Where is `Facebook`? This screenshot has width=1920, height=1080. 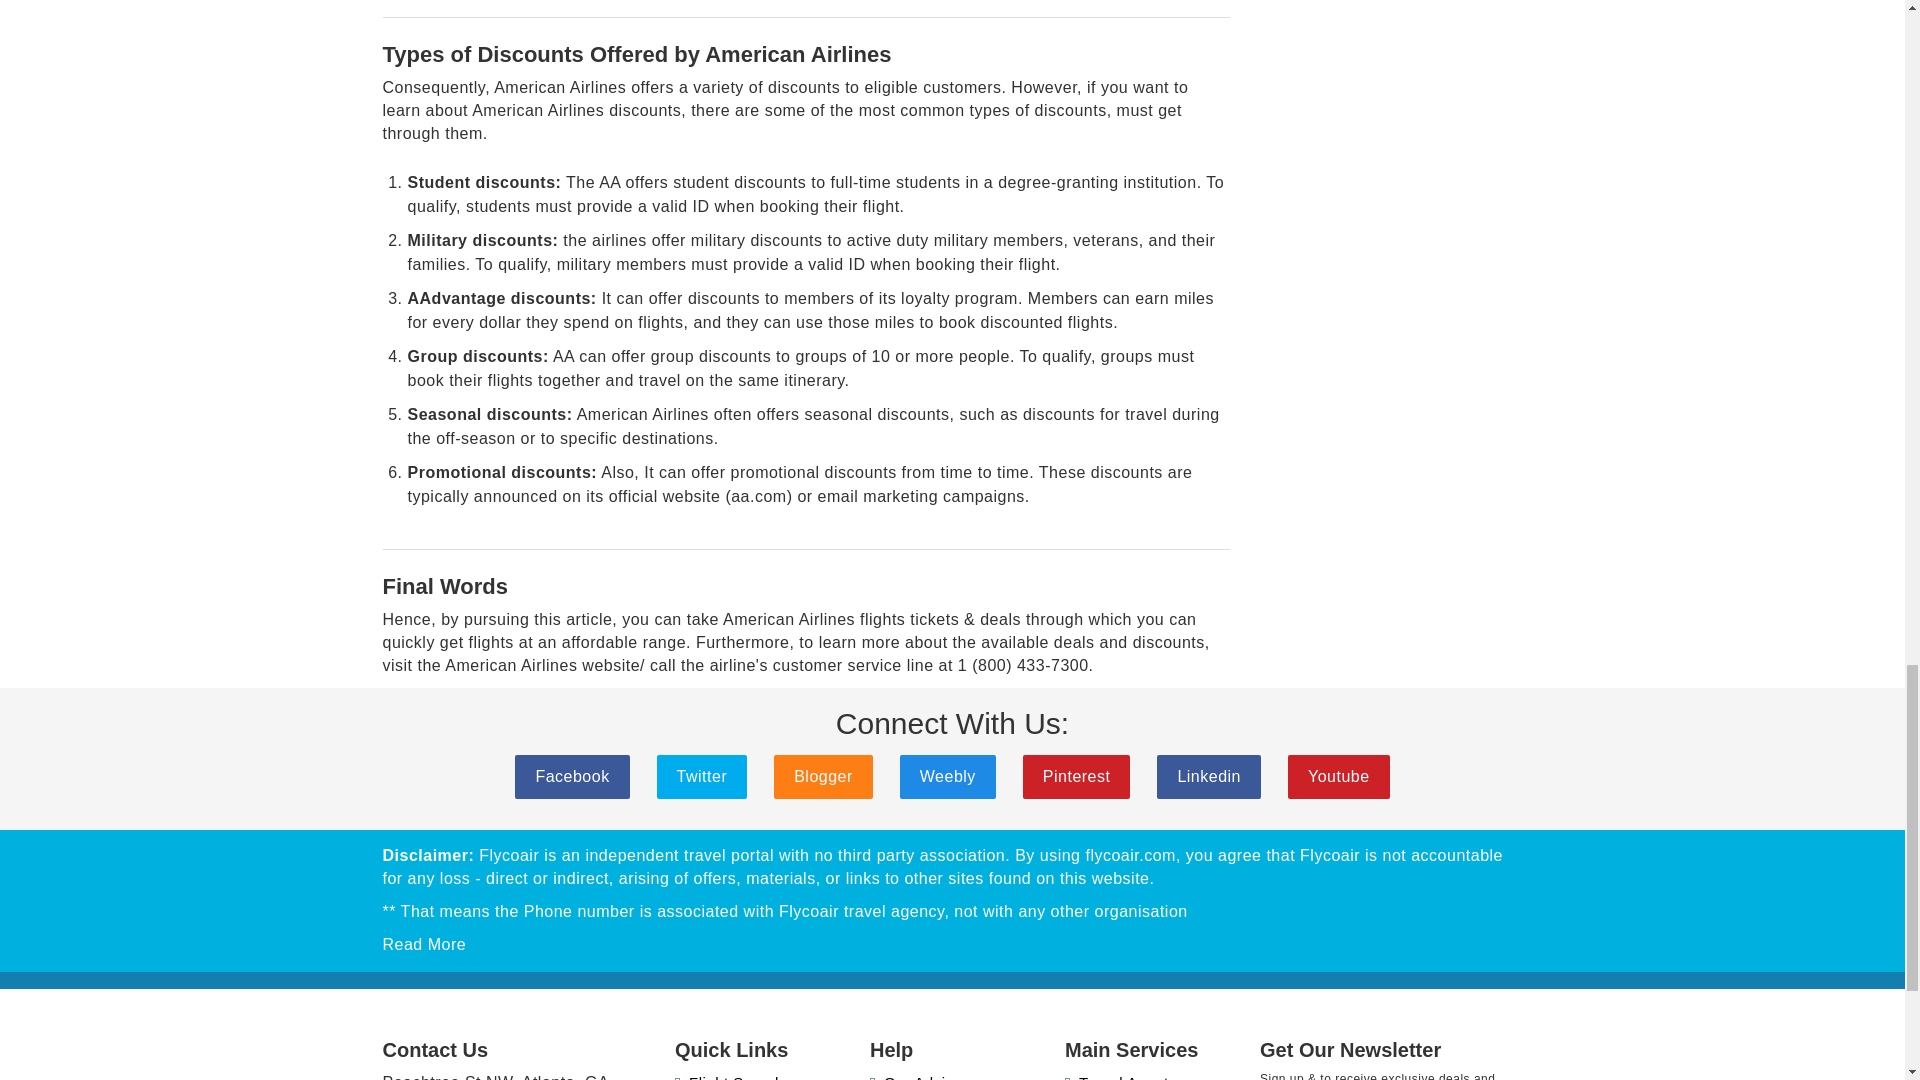
Facebook is located at coordinates (572, 776).